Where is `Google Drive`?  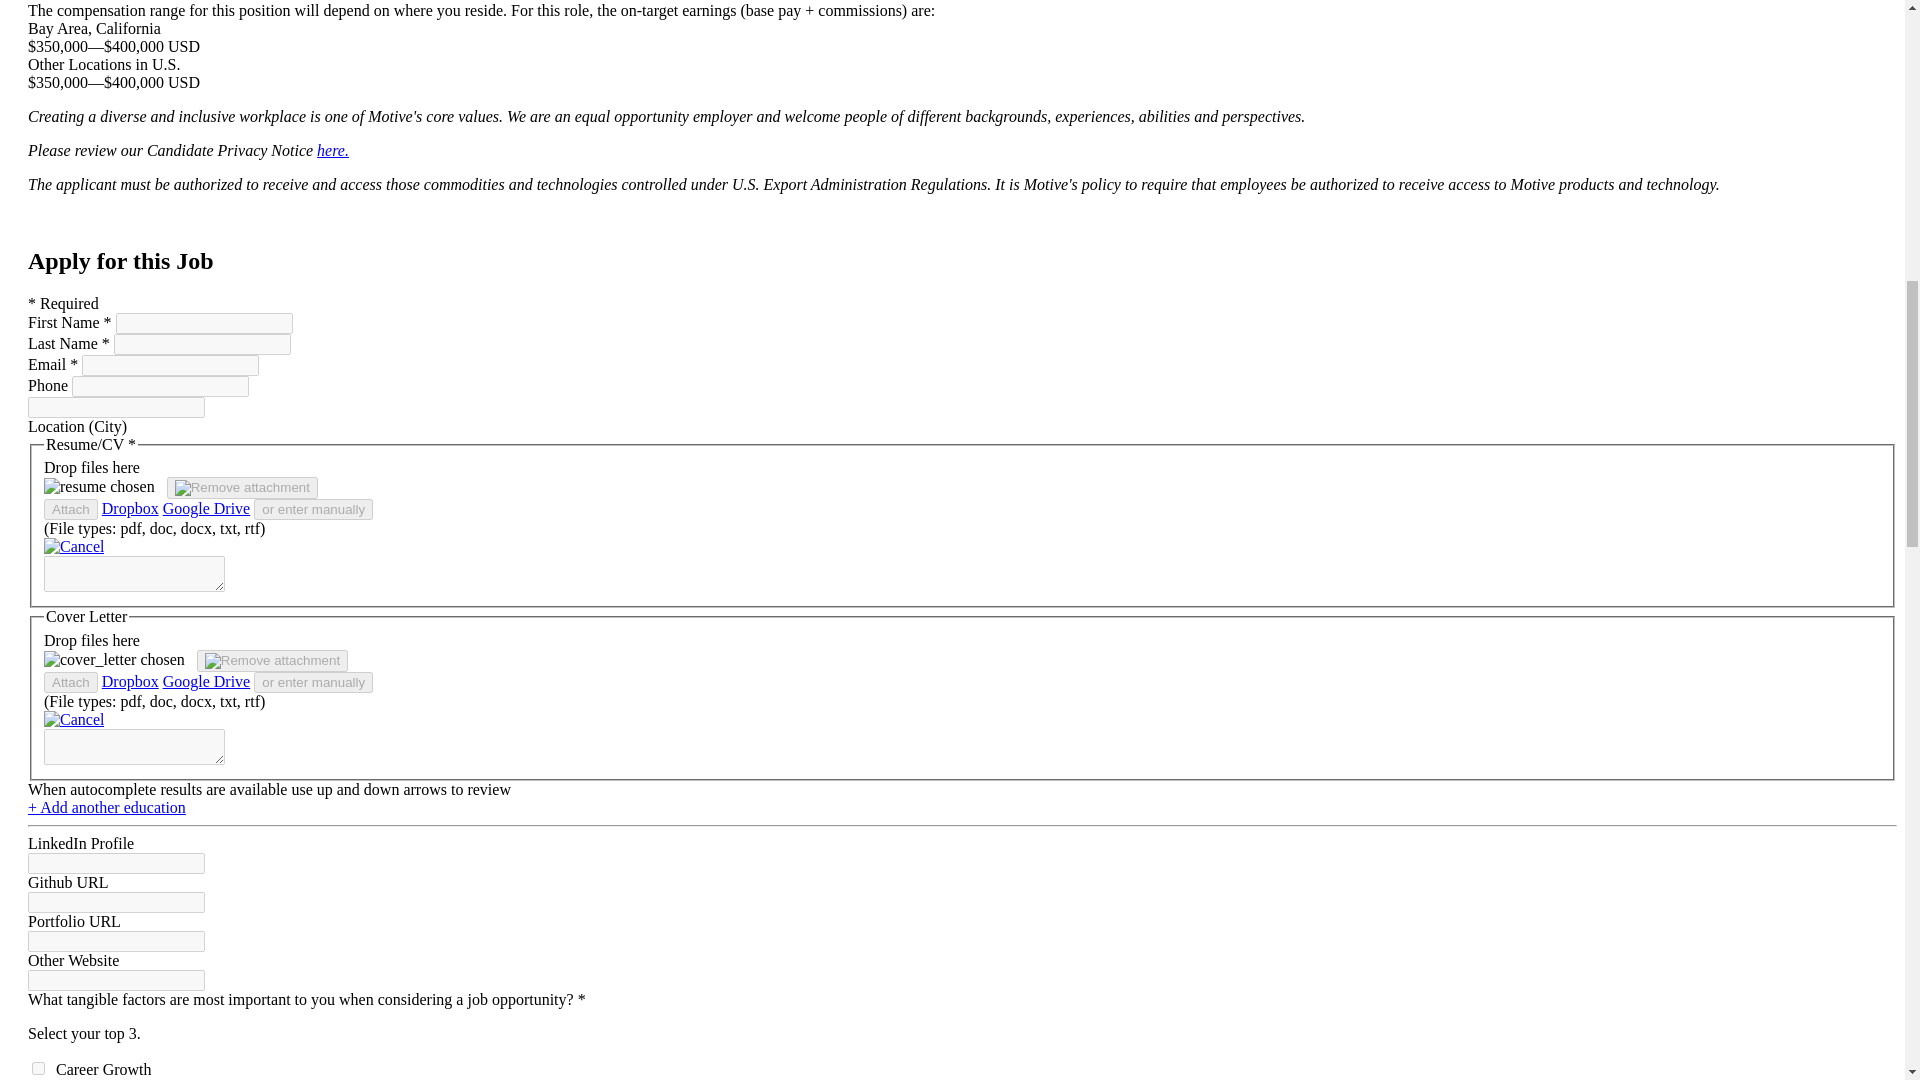
Google Drive is located at coordinates (207, 681).